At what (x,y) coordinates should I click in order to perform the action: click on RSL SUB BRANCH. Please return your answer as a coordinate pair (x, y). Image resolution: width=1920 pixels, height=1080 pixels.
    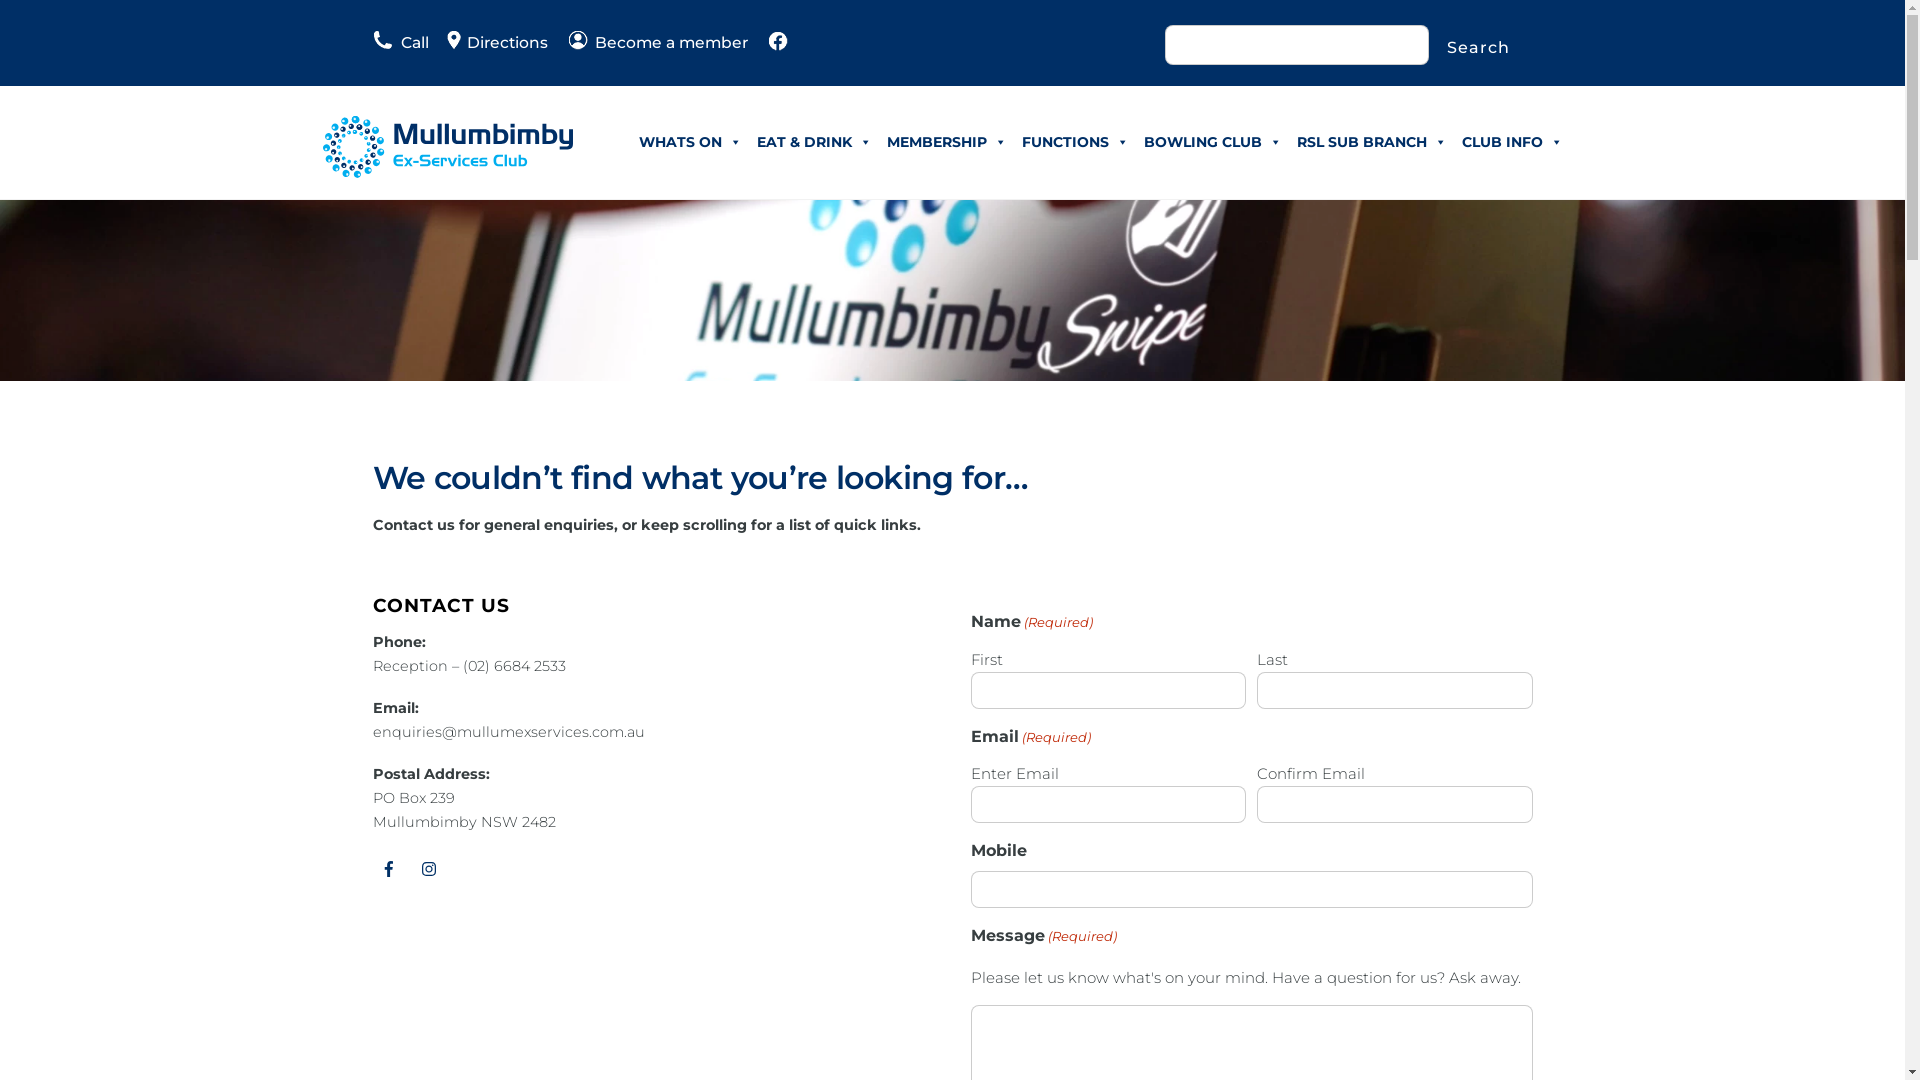
    Looking at the image, I should click on (1372, 142).